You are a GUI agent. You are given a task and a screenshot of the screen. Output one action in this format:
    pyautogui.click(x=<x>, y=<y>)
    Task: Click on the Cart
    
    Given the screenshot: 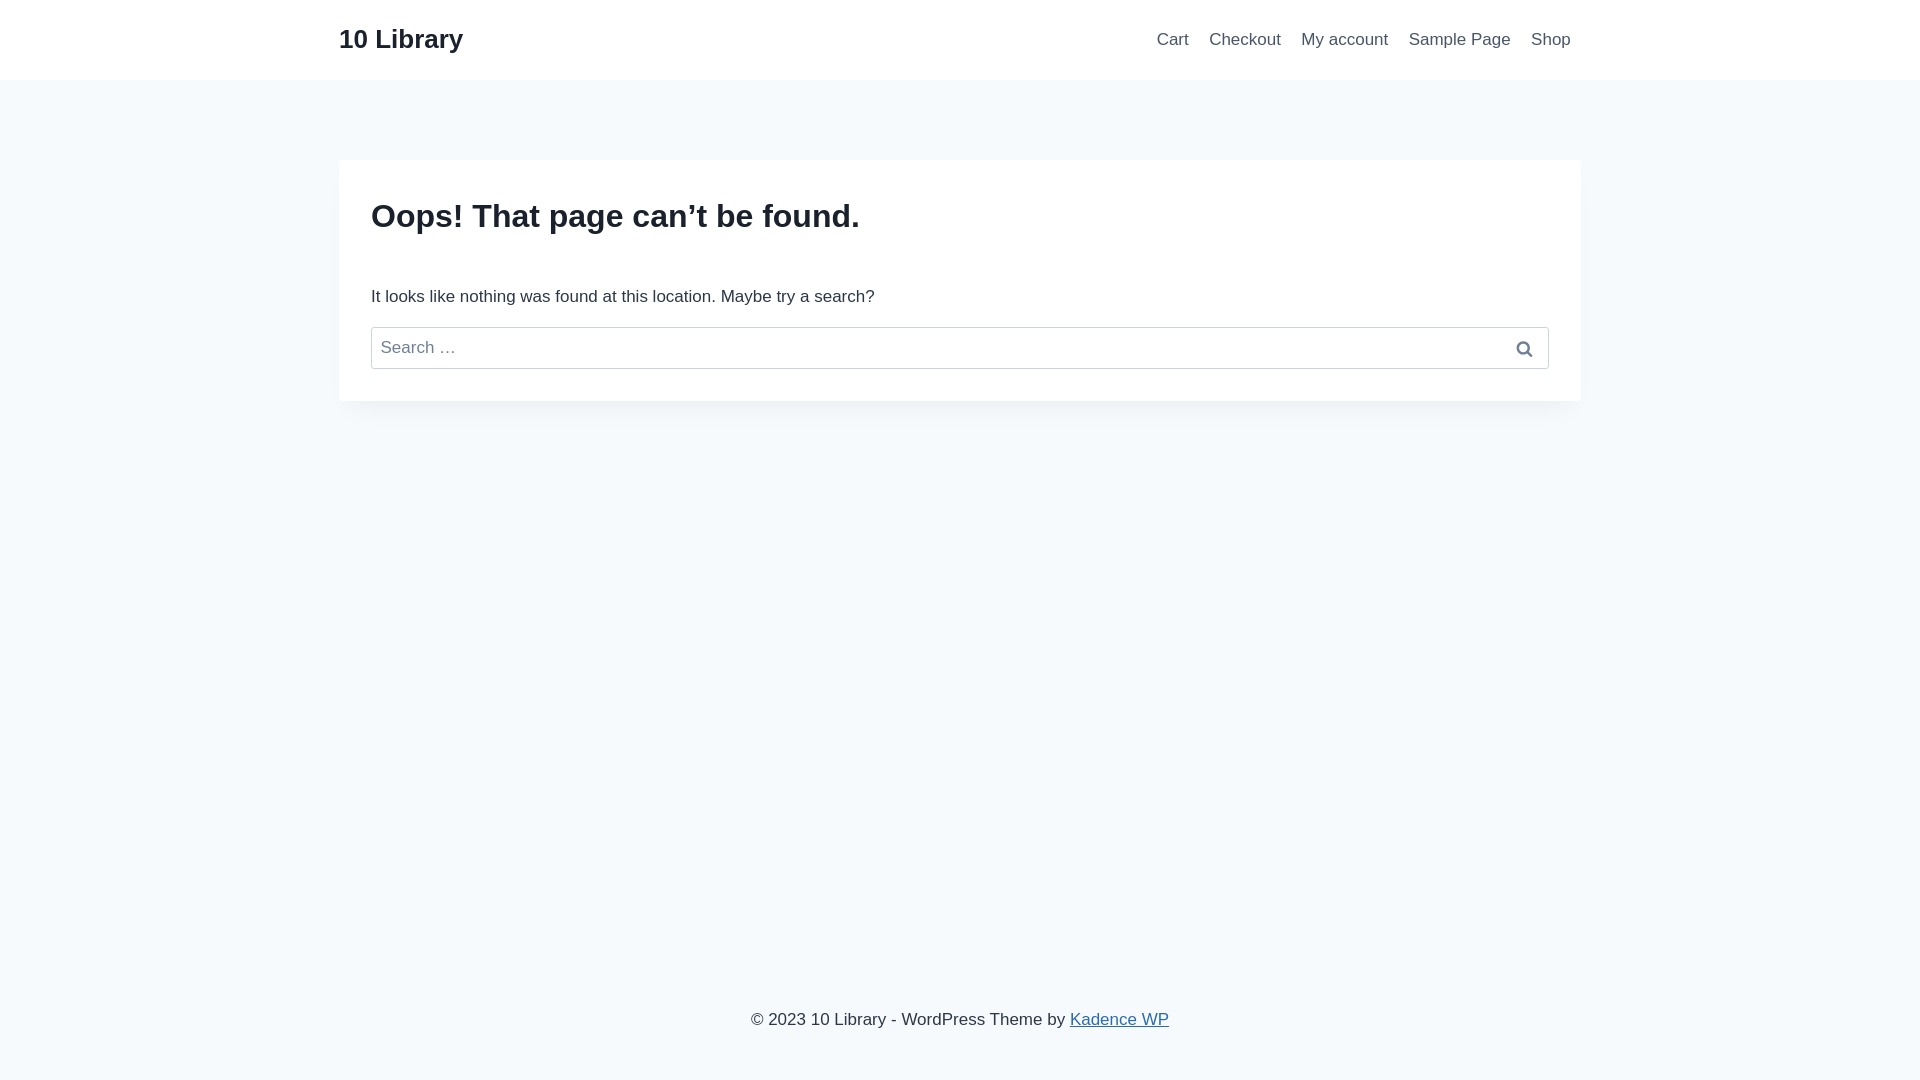 What is the action you would take?
    pyautogui.click(x=1172, y=40)
    